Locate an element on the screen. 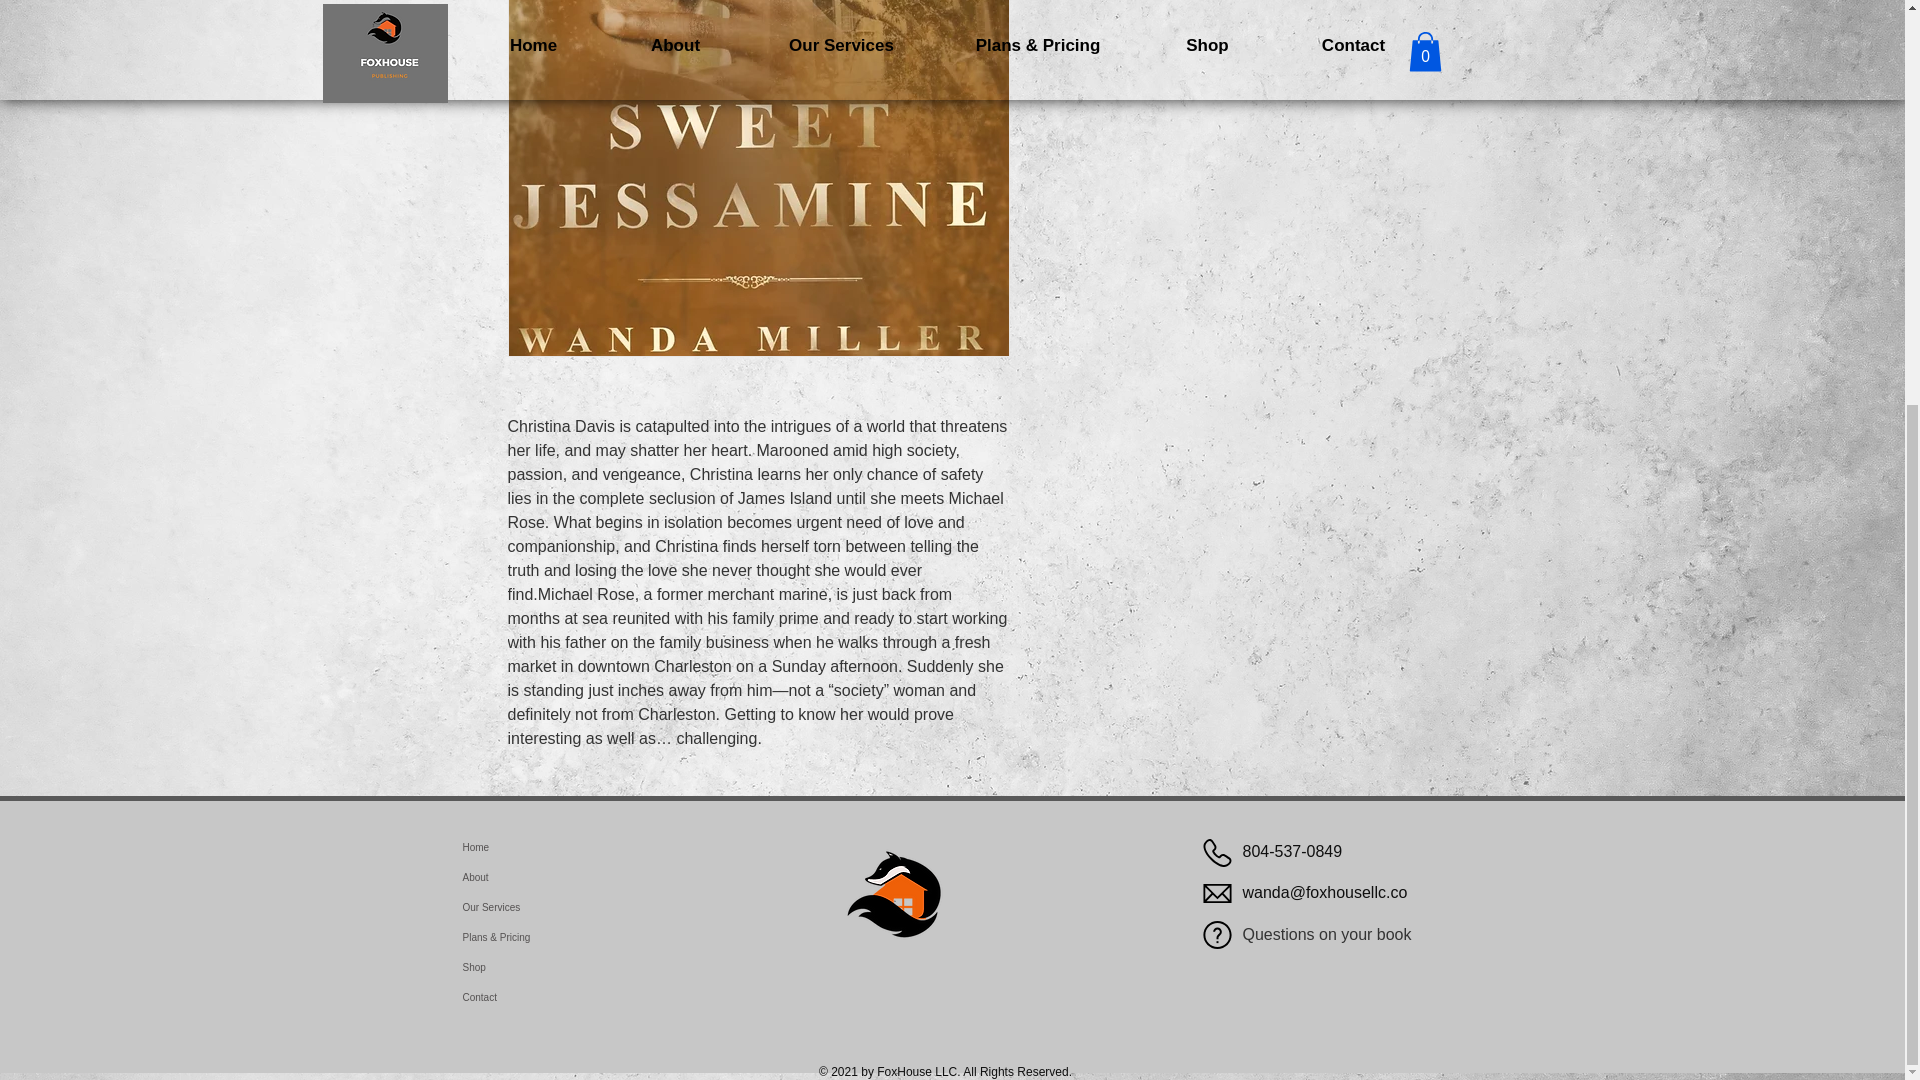 The image size is (1920, 1080). Contact is located at coordinates (576, 998).